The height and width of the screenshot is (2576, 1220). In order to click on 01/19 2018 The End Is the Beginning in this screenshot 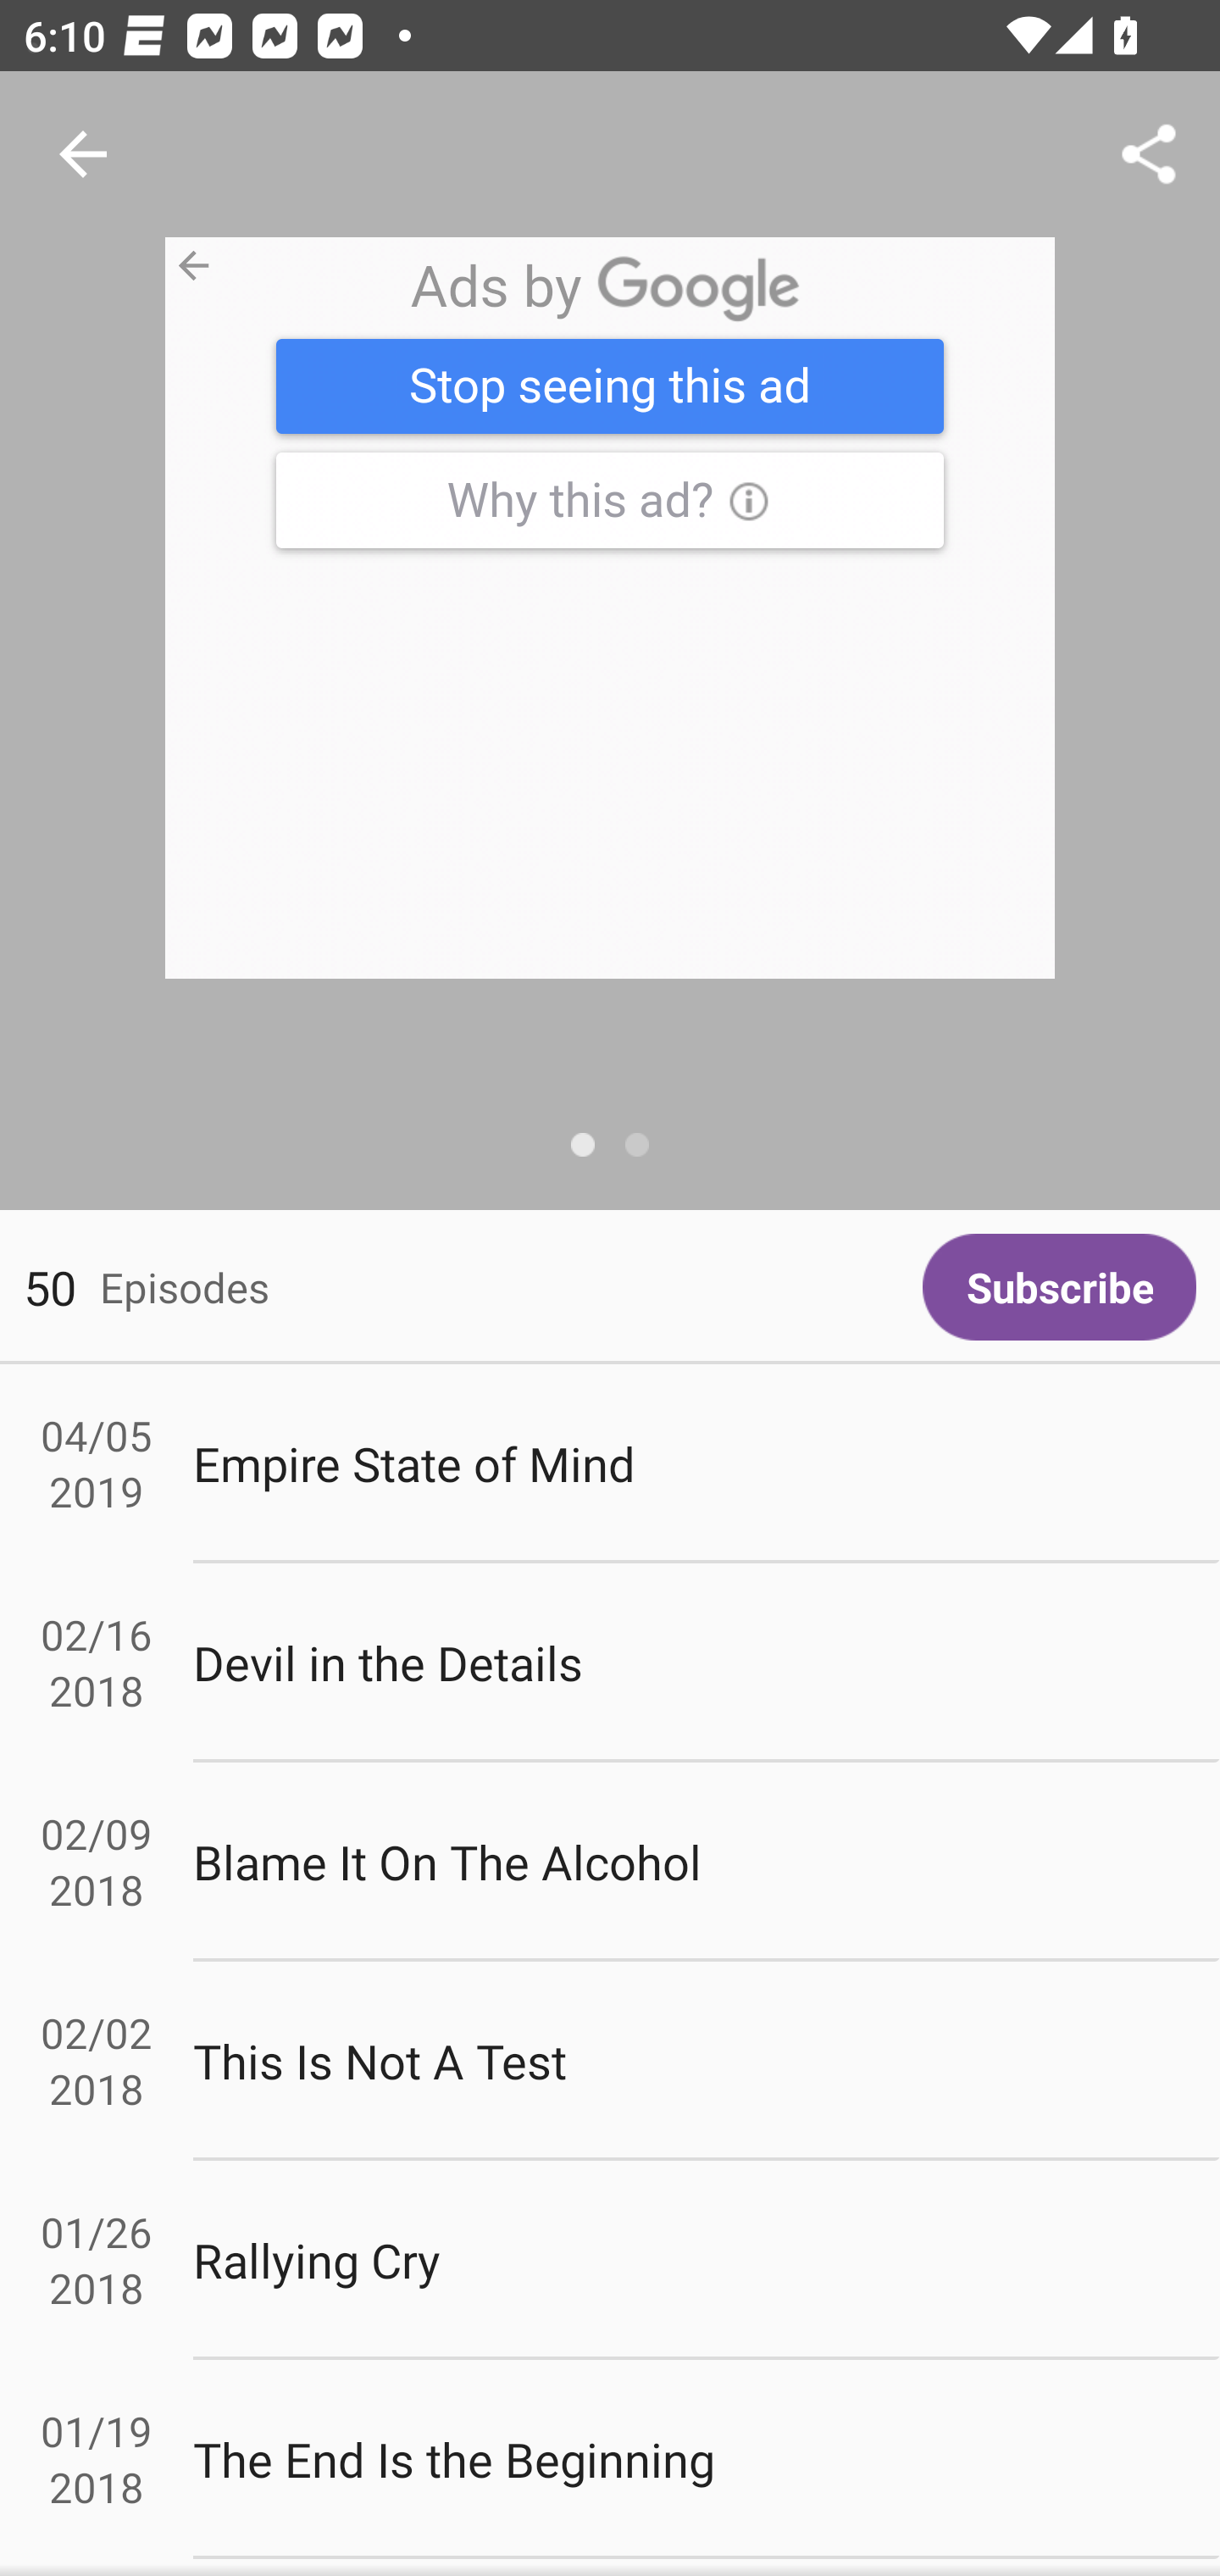, I will do `click(610, 2458)`.